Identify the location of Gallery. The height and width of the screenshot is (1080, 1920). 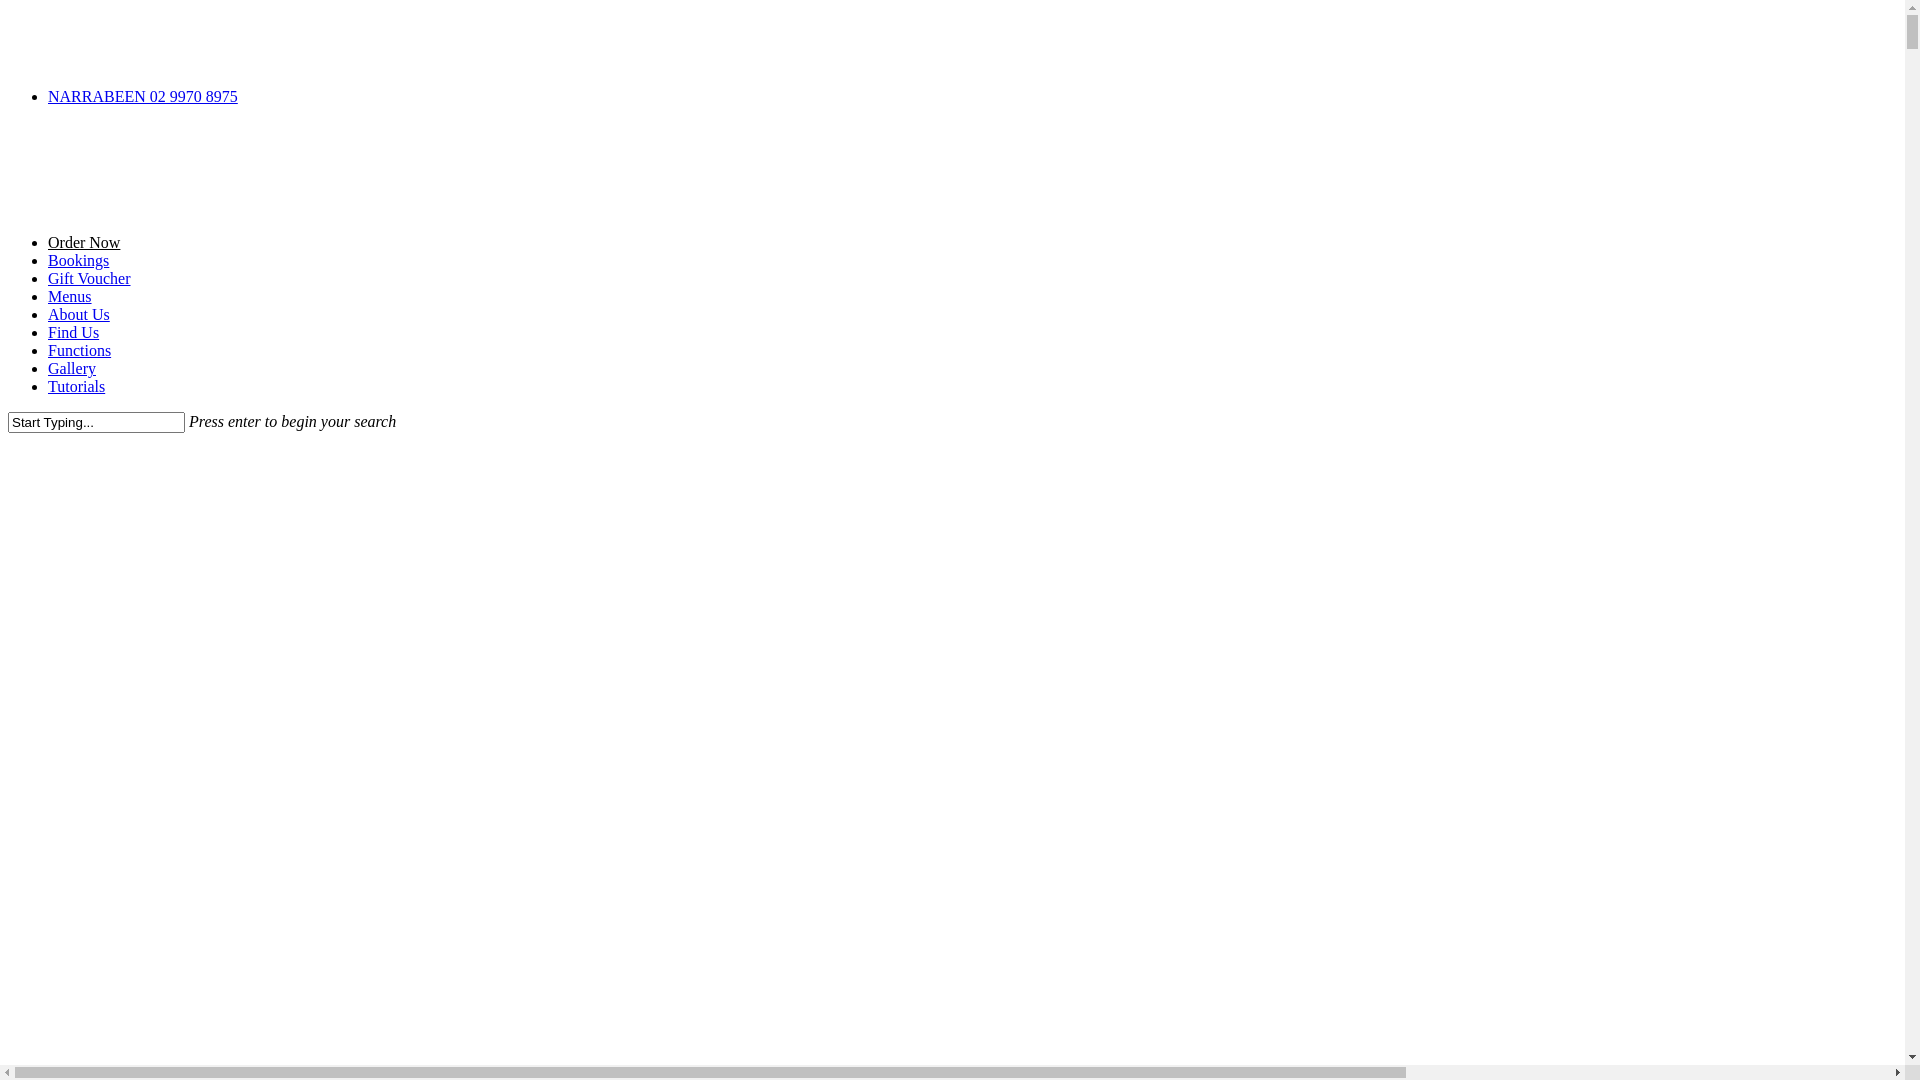
(72, 368).